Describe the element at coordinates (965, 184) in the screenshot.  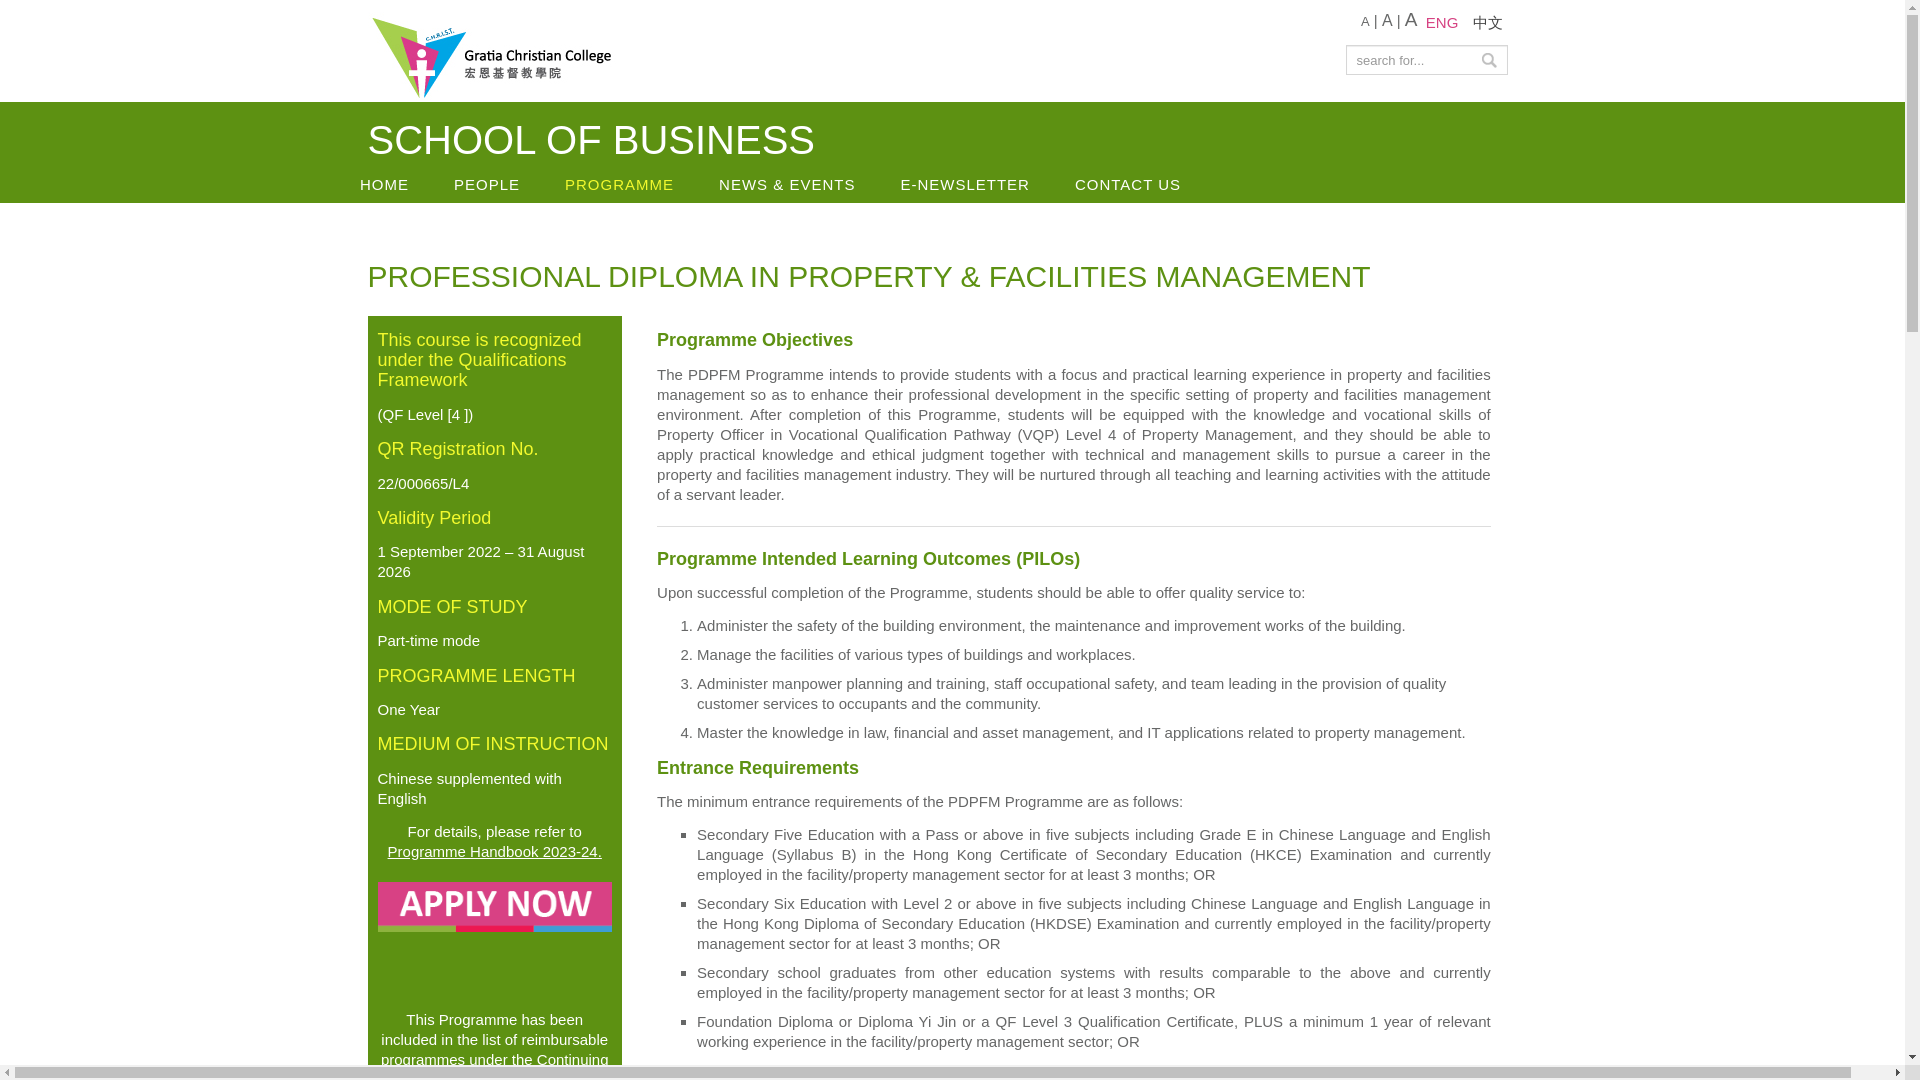
I see `E-NEWSLETTER` at that location.